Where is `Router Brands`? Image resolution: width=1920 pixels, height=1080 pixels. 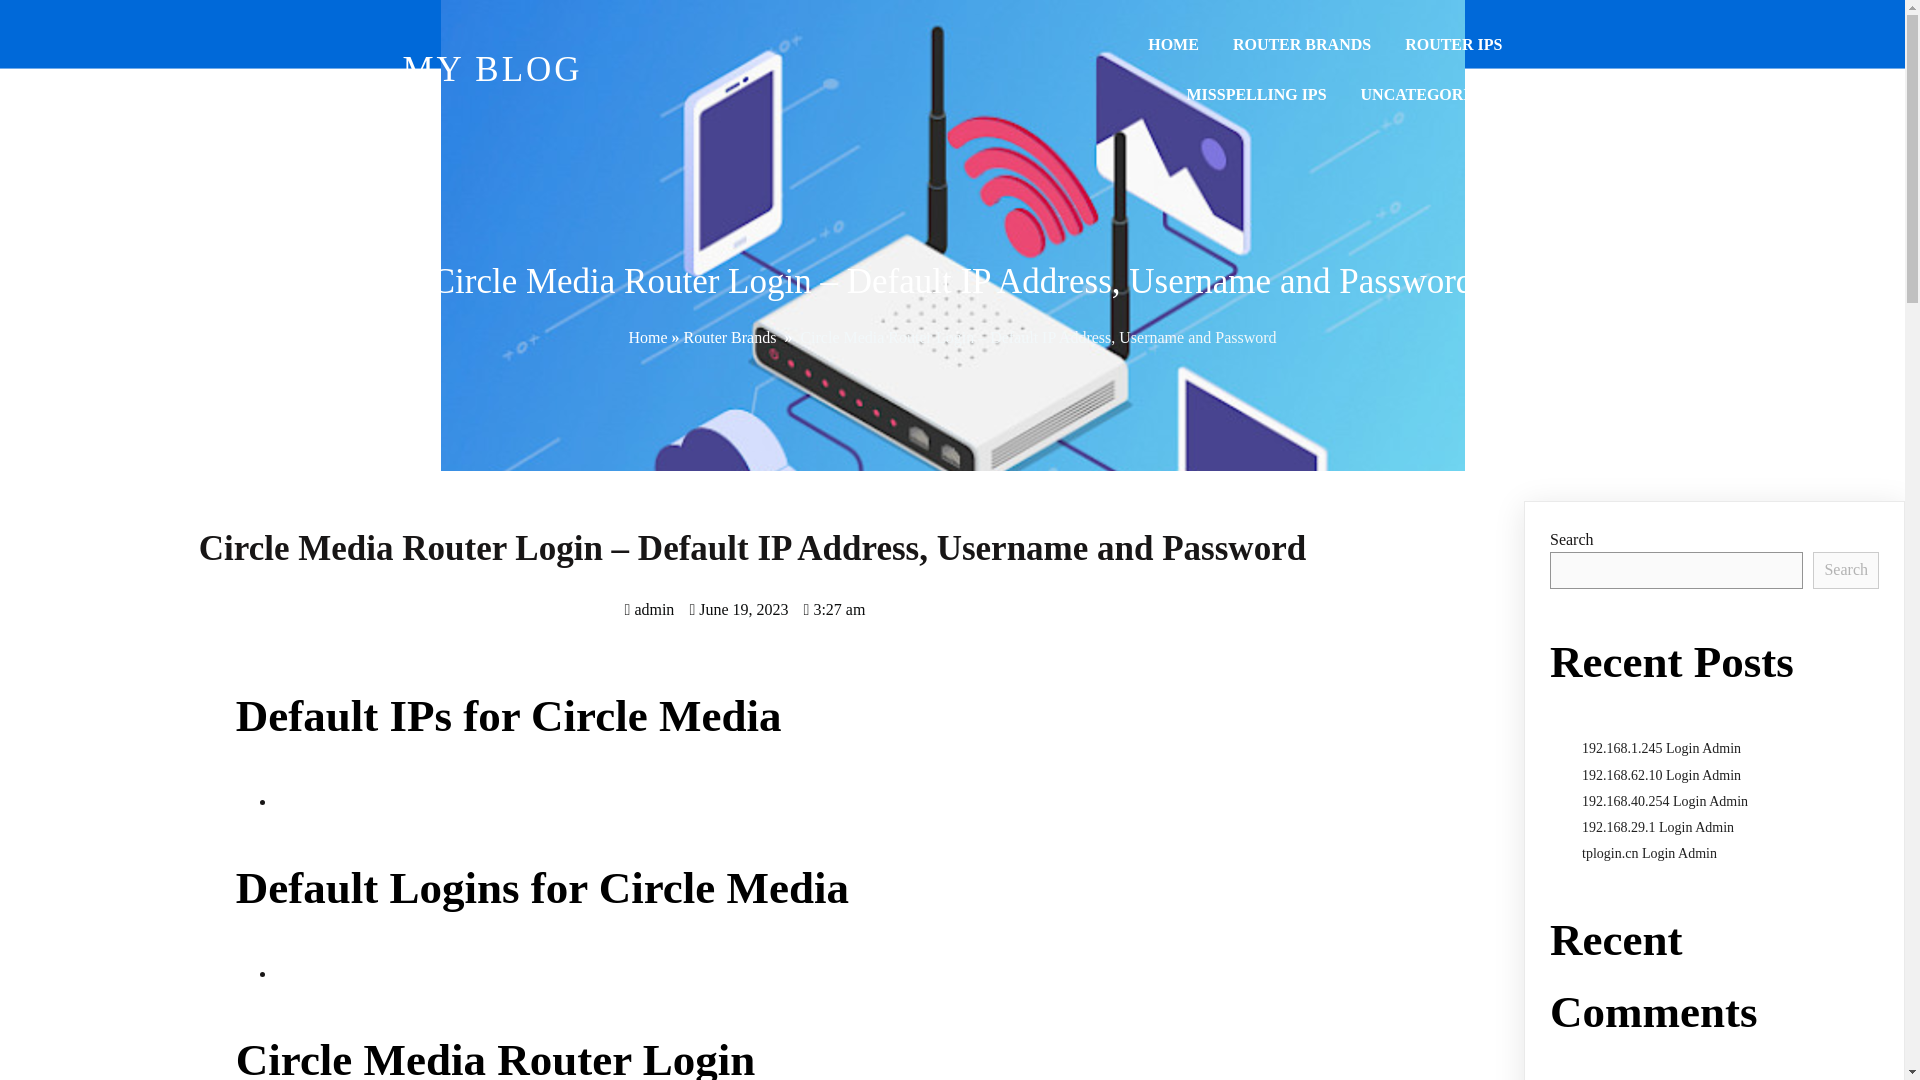
Router Brands is located at coordinates (730, 337).